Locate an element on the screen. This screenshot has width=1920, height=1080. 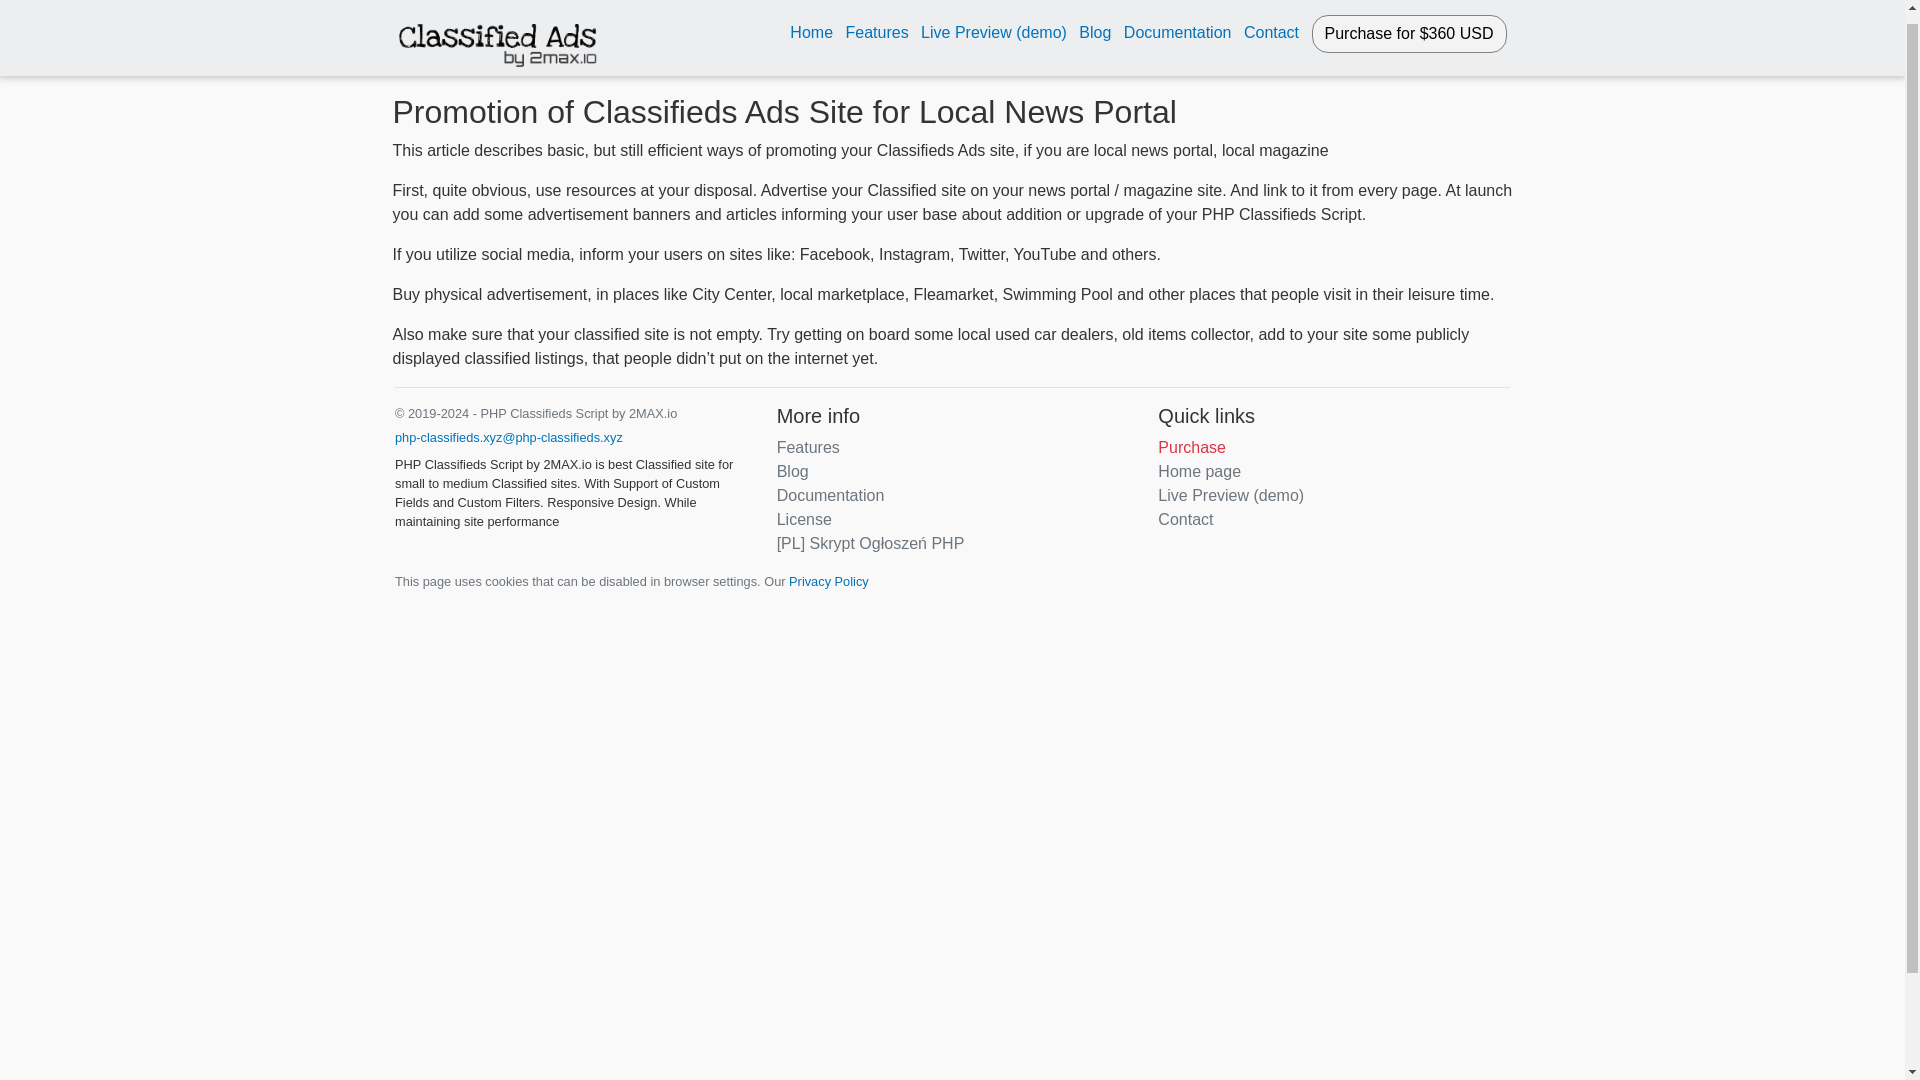
Documentation is located at coordinates (831, 496).